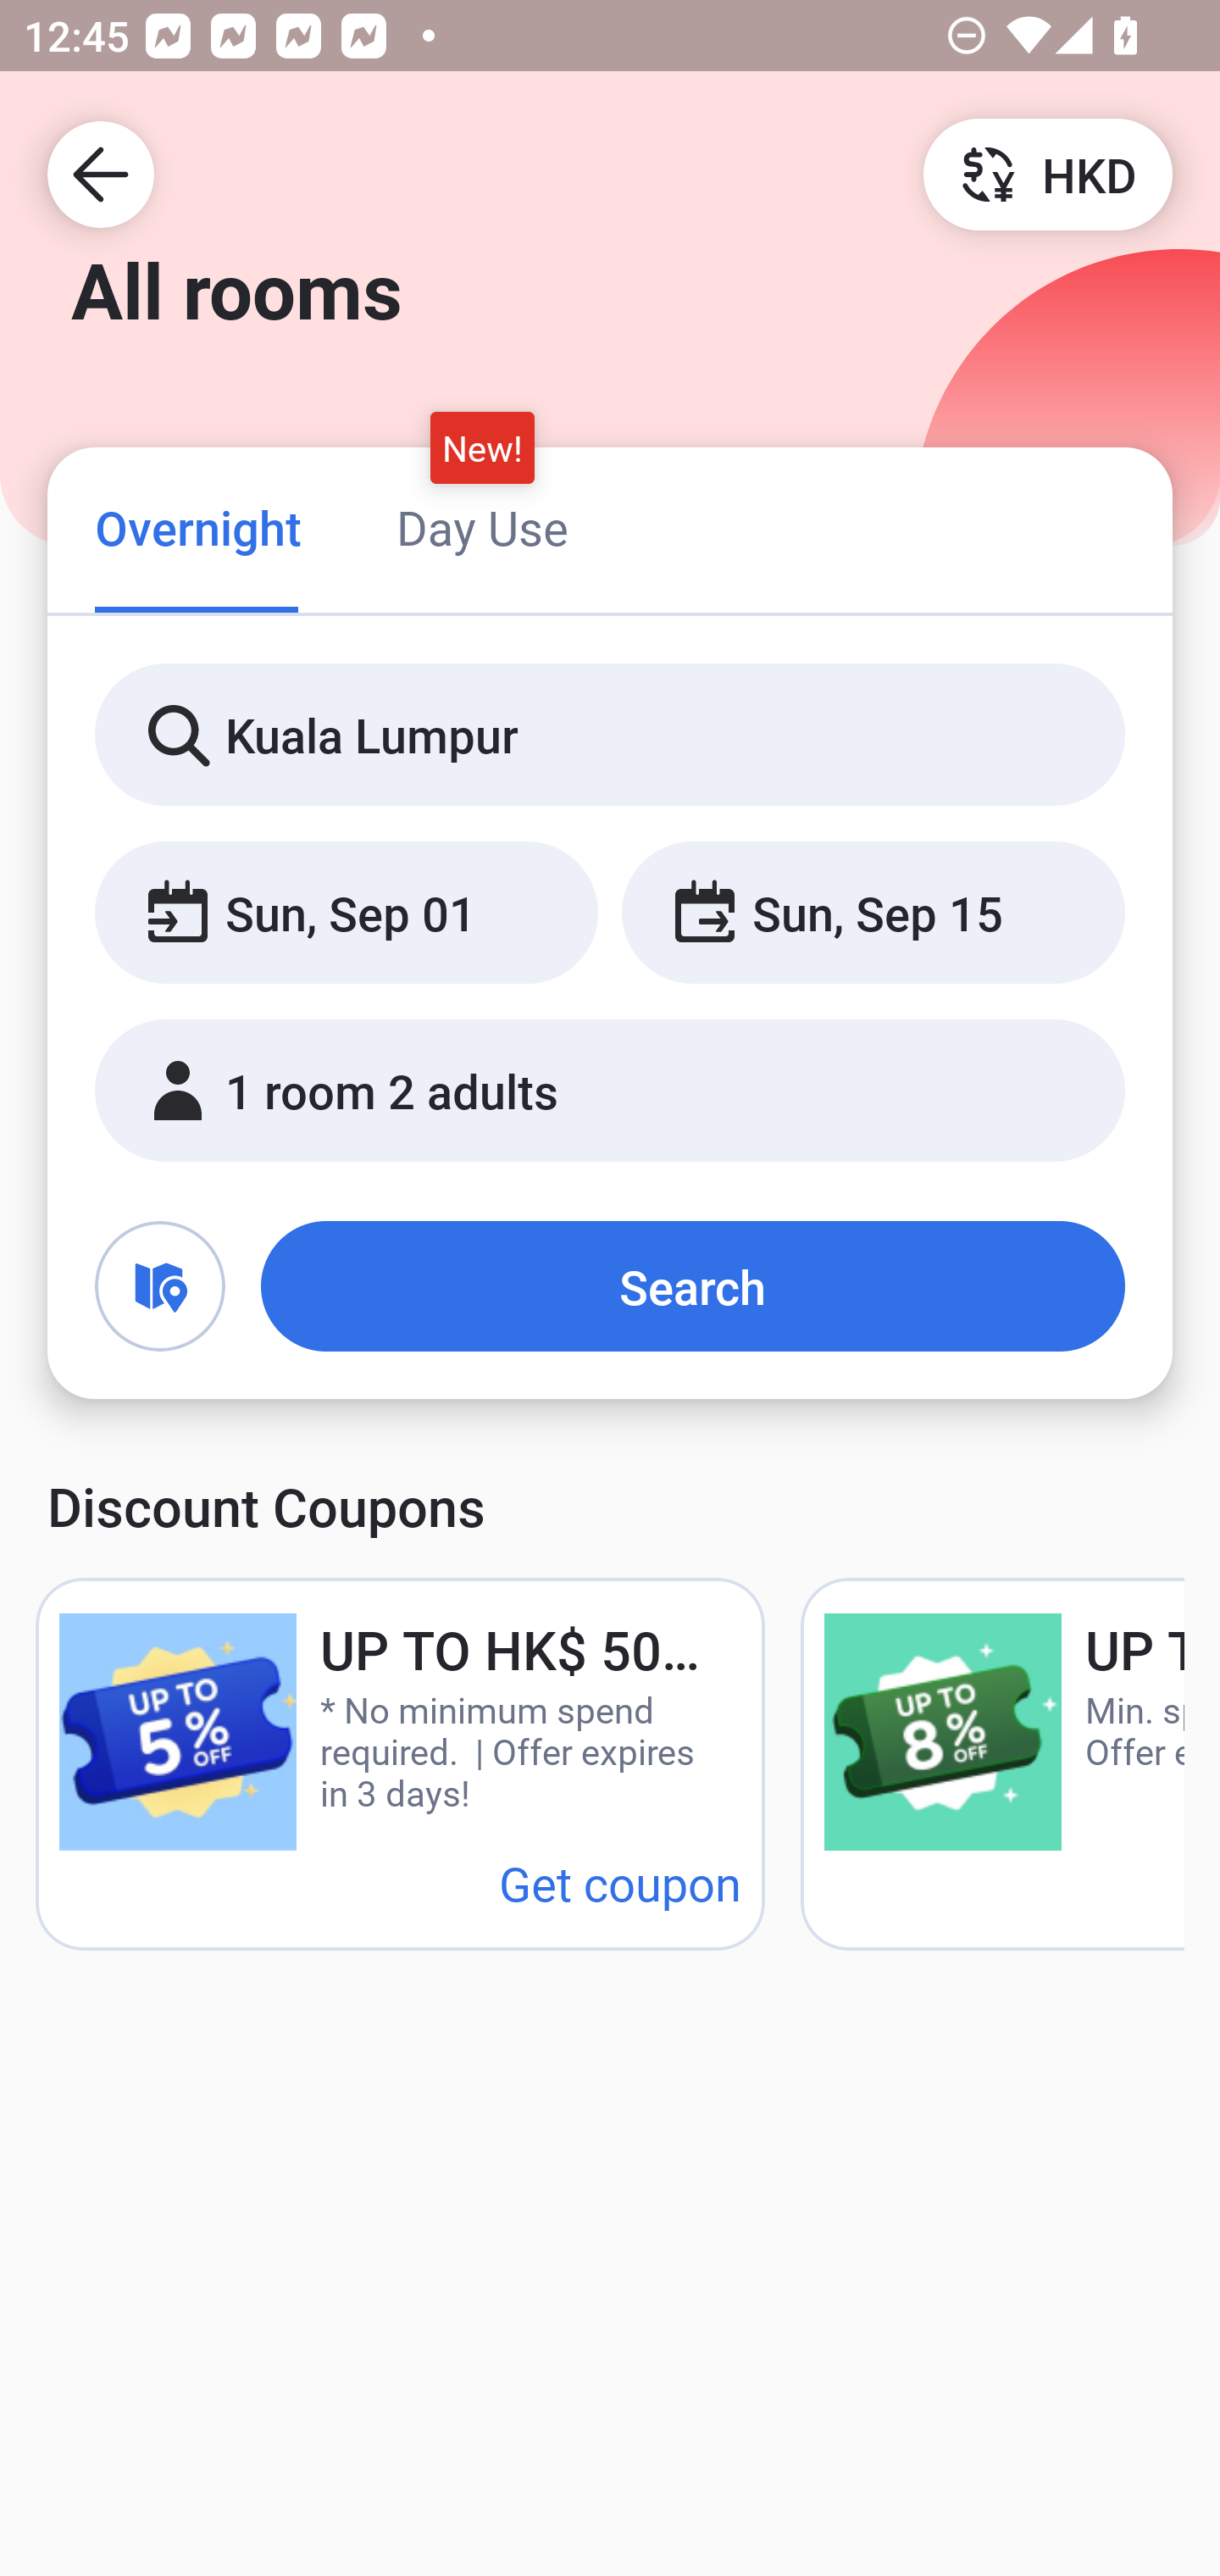 The height and width of the screenshot is (2576, 1220). Describe the element at coordinates (873, 913) in the screenshot. I see `Sun, Sep 15` at that location.